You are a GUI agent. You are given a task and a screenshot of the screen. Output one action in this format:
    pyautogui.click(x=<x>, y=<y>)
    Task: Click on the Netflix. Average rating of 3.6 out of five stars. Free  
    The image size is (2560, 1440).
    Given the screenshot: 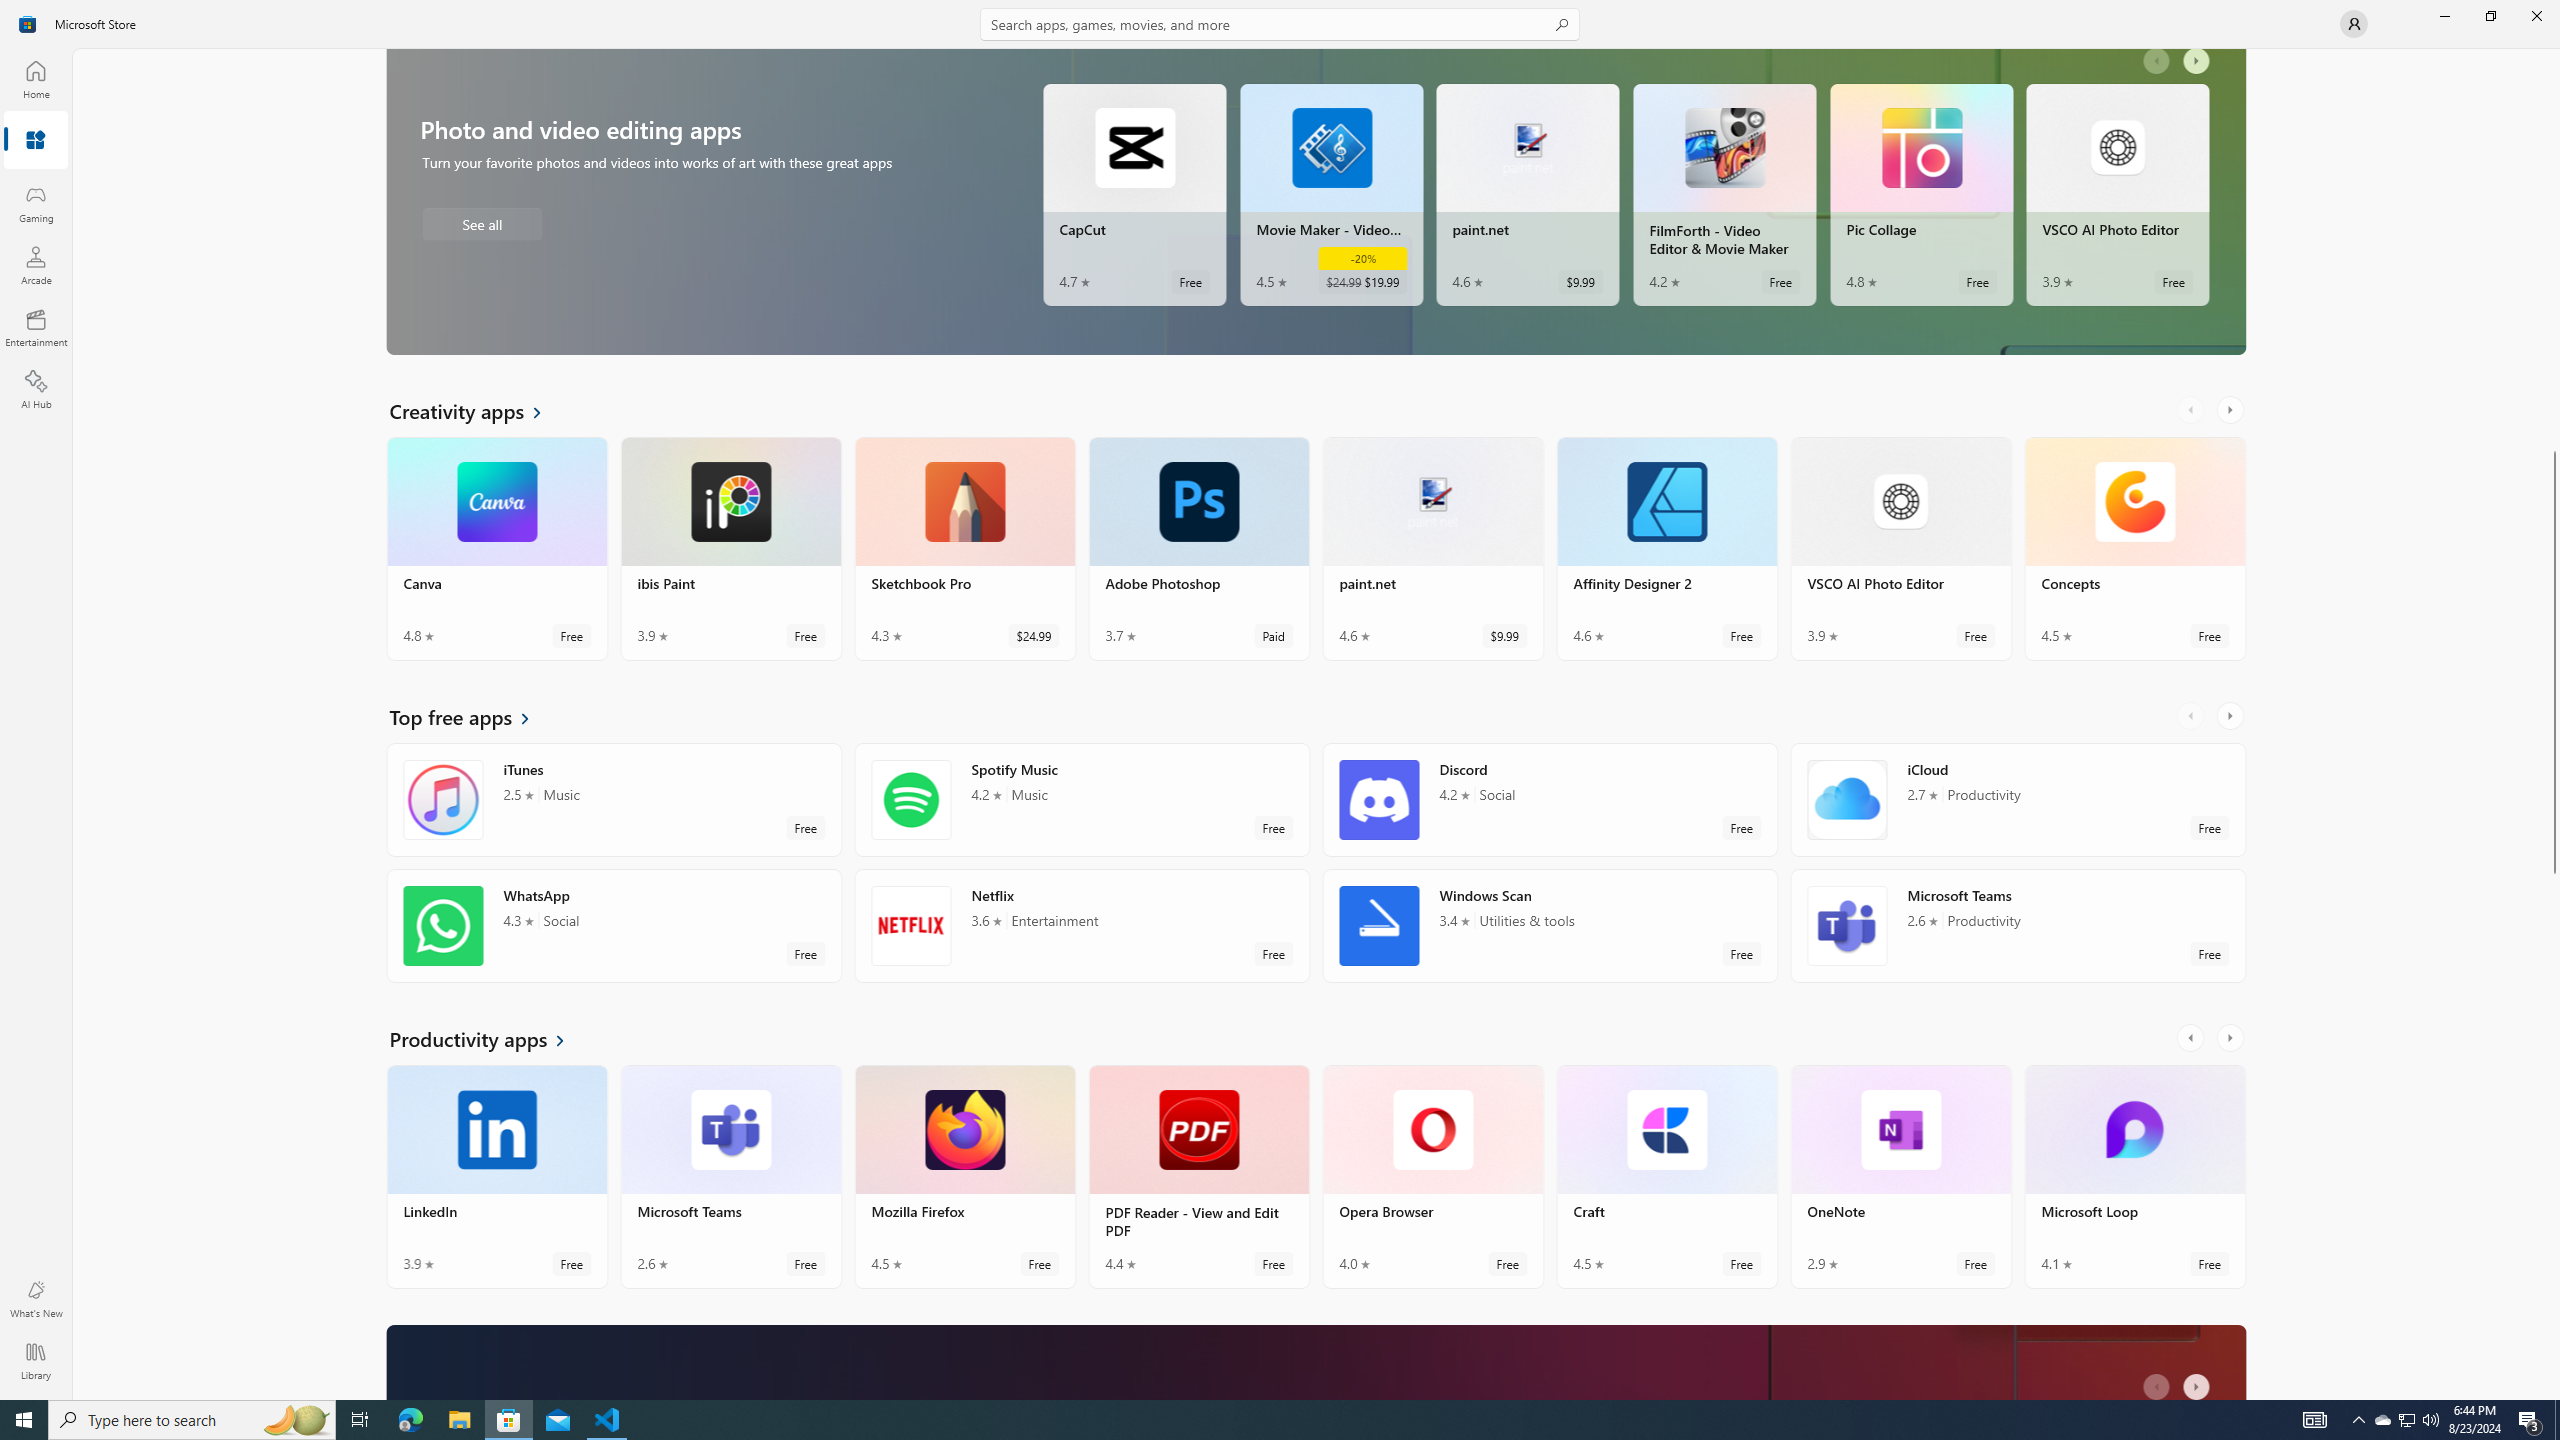 What is the action you would take?
    pyautogui.click(x=1082, y=926)
    